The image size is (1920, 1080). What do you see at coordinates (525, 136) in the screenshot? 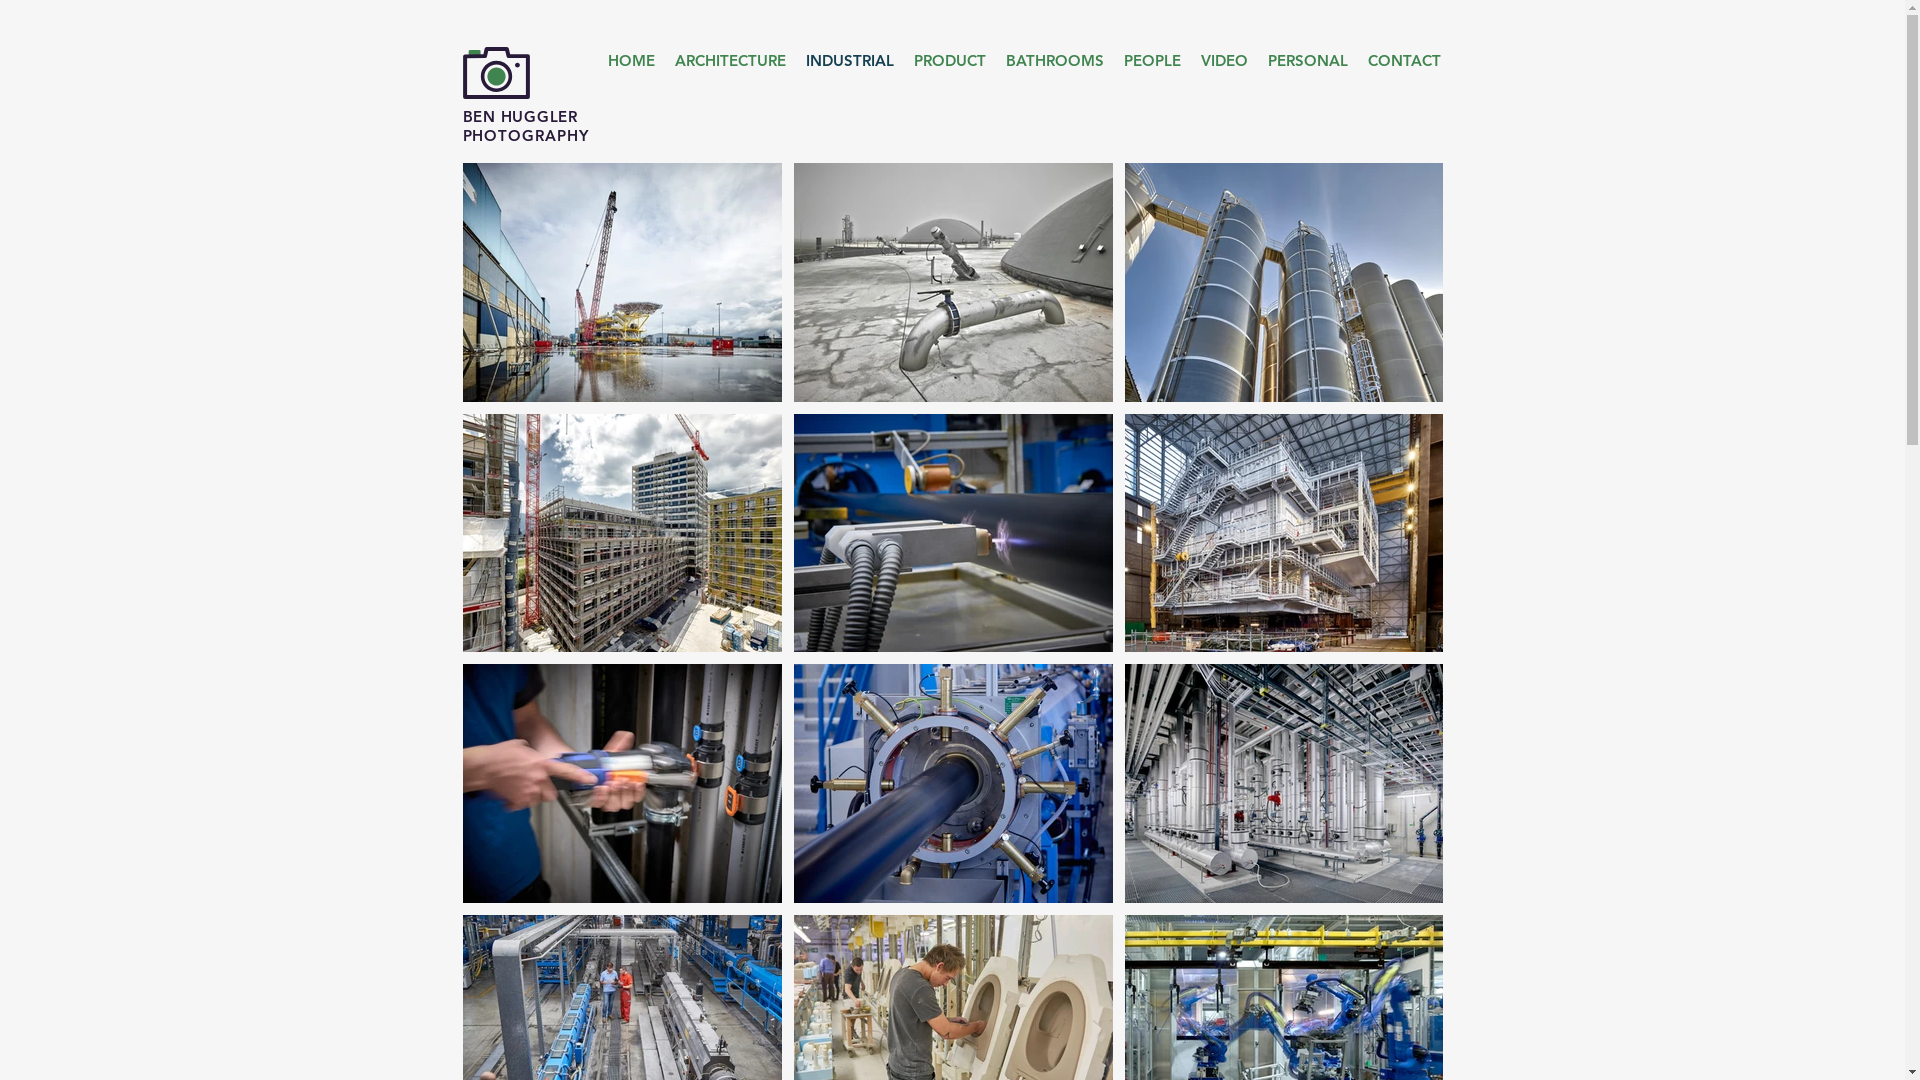
I see `PHOTOGRAPHY` at bounding box center [525, 136].